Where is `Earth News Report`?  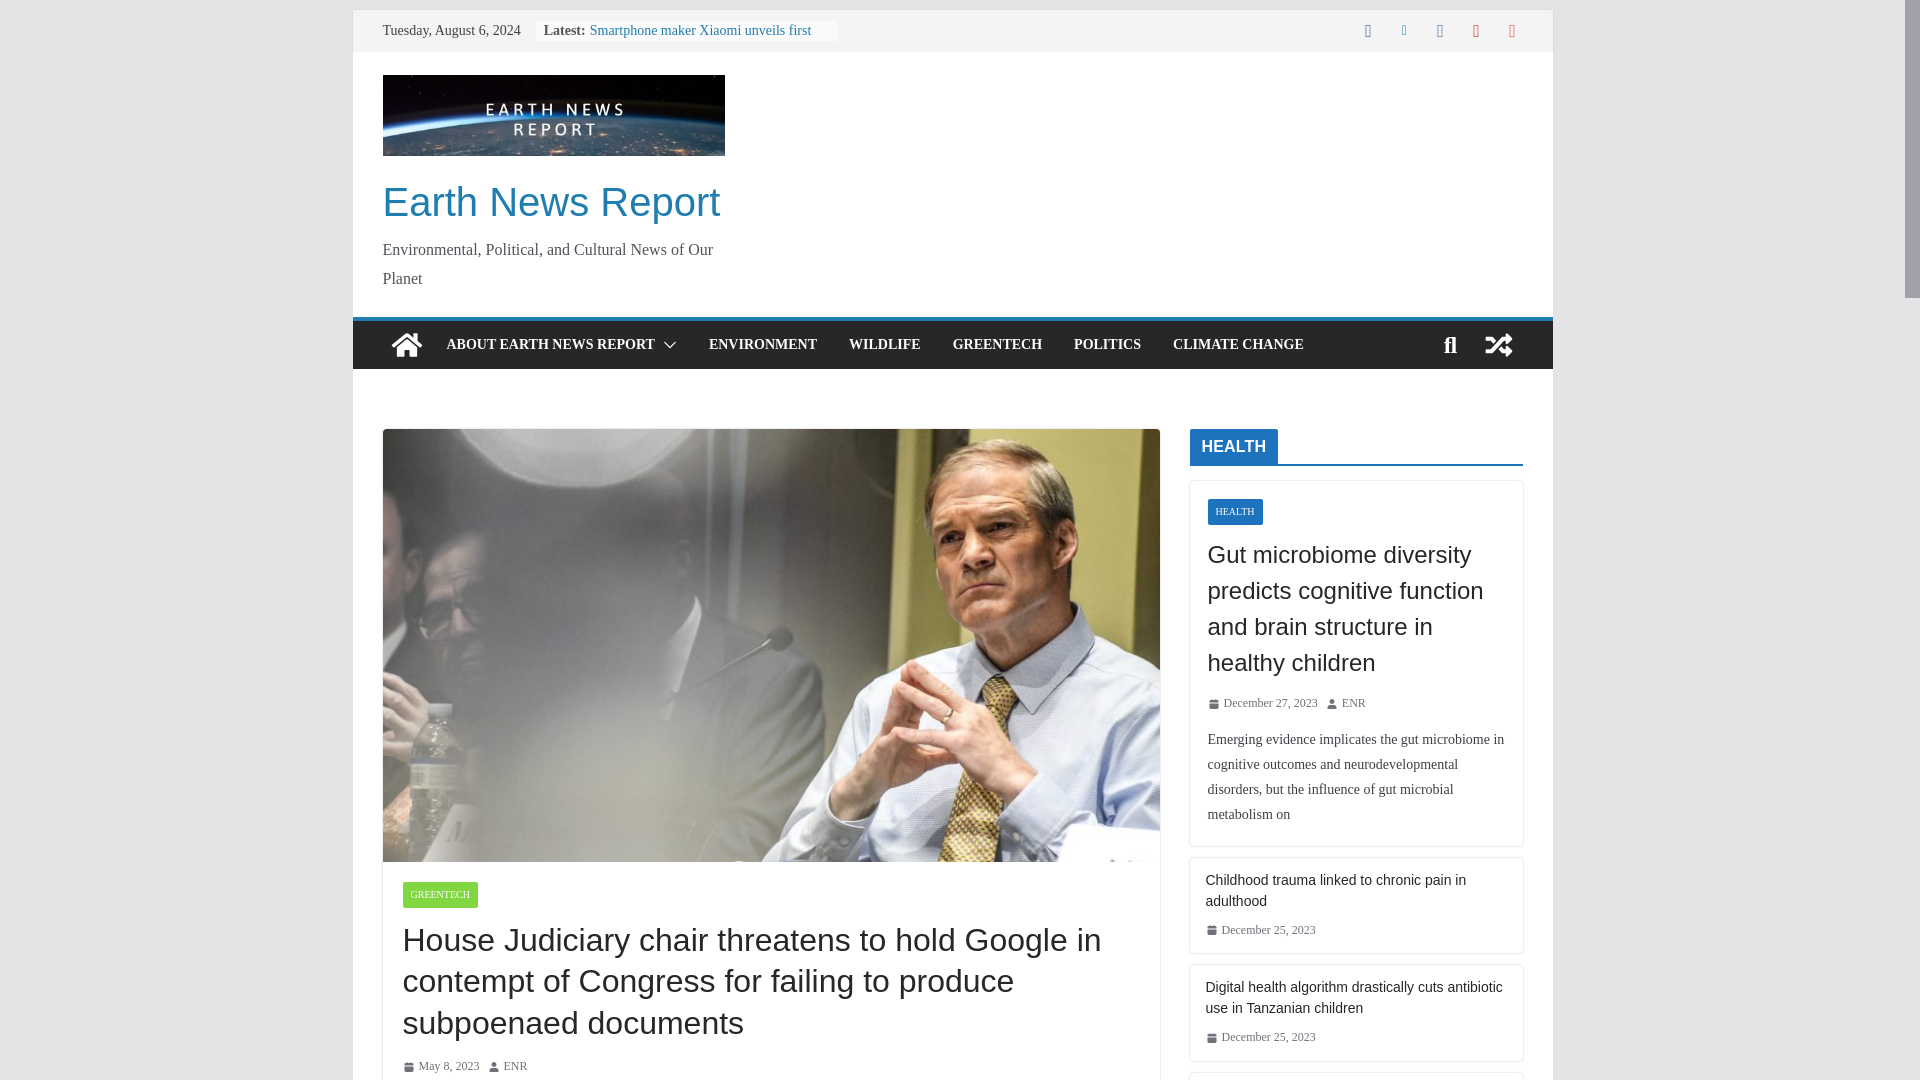 Earth News Report is located at coordinates (406, 344).